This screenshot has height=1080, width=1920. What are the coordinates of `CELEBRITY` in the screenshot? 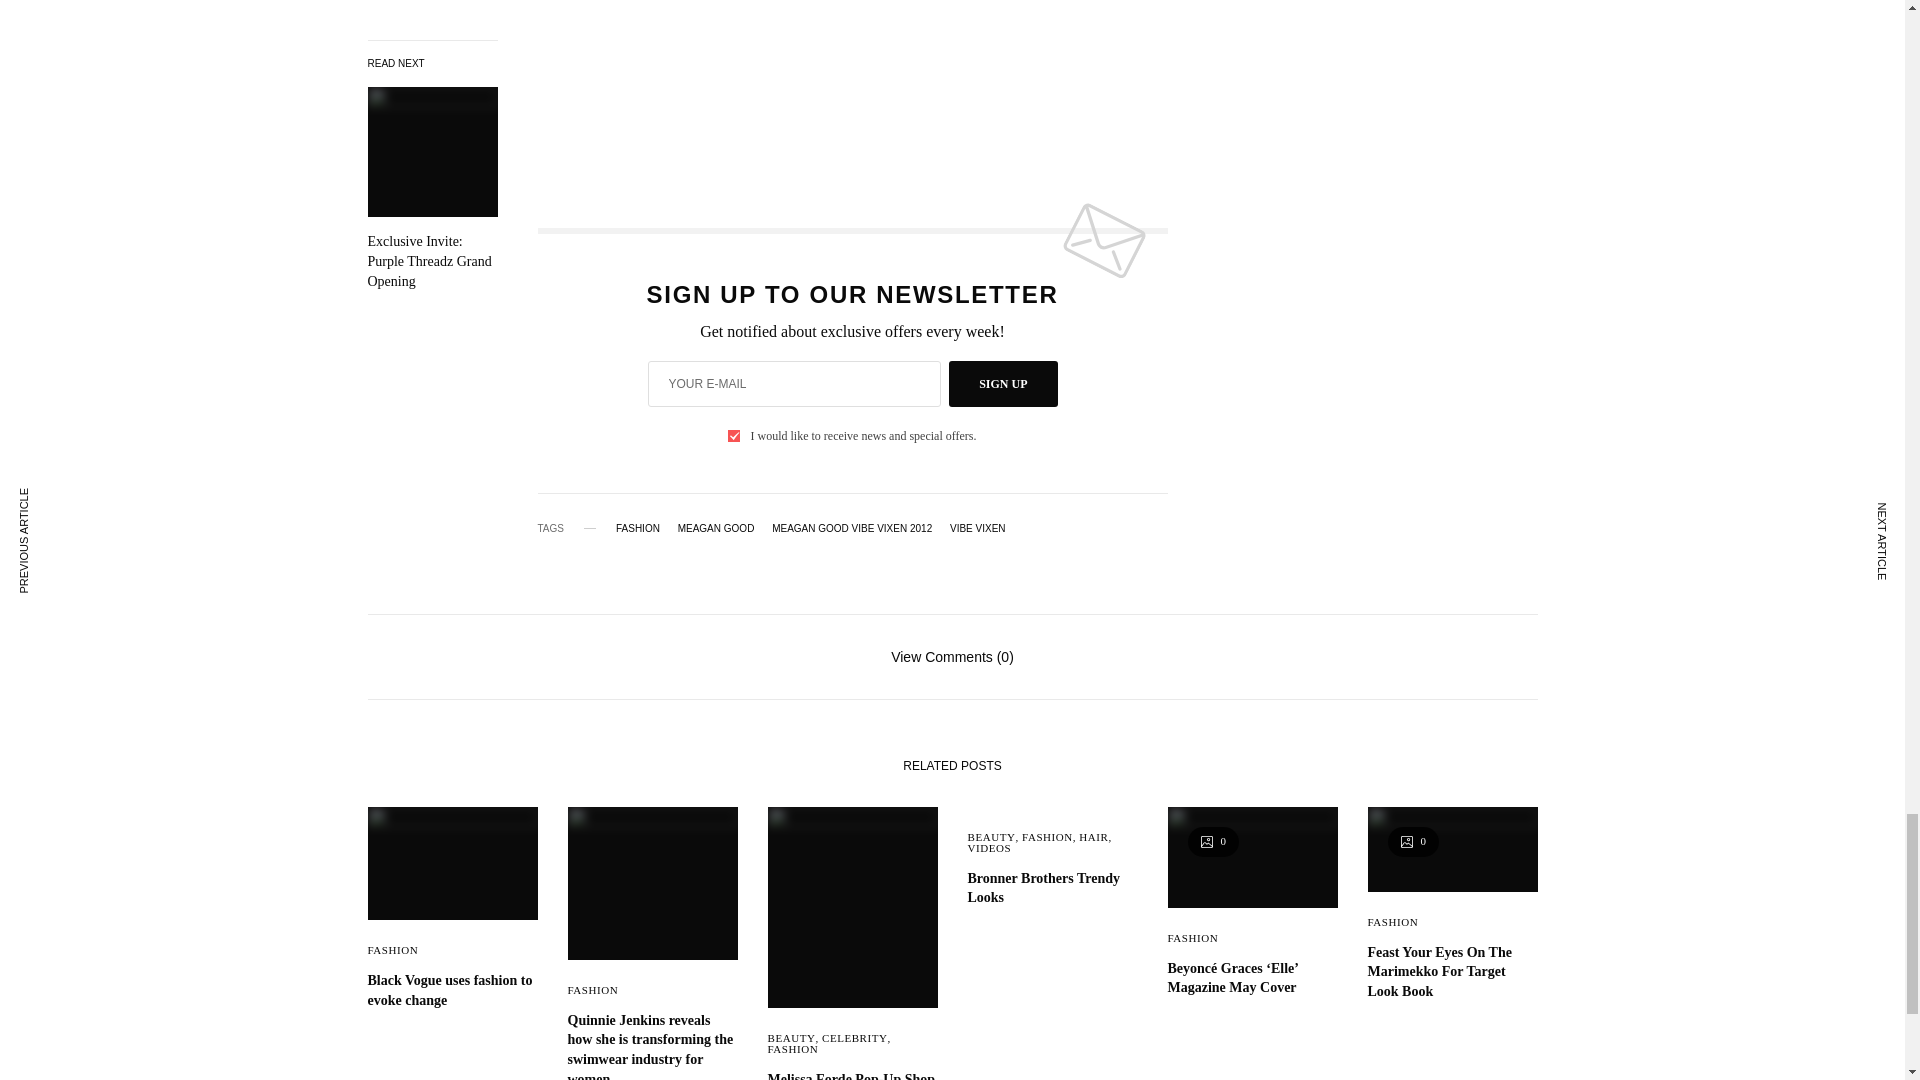 It's located at (854, 1038).